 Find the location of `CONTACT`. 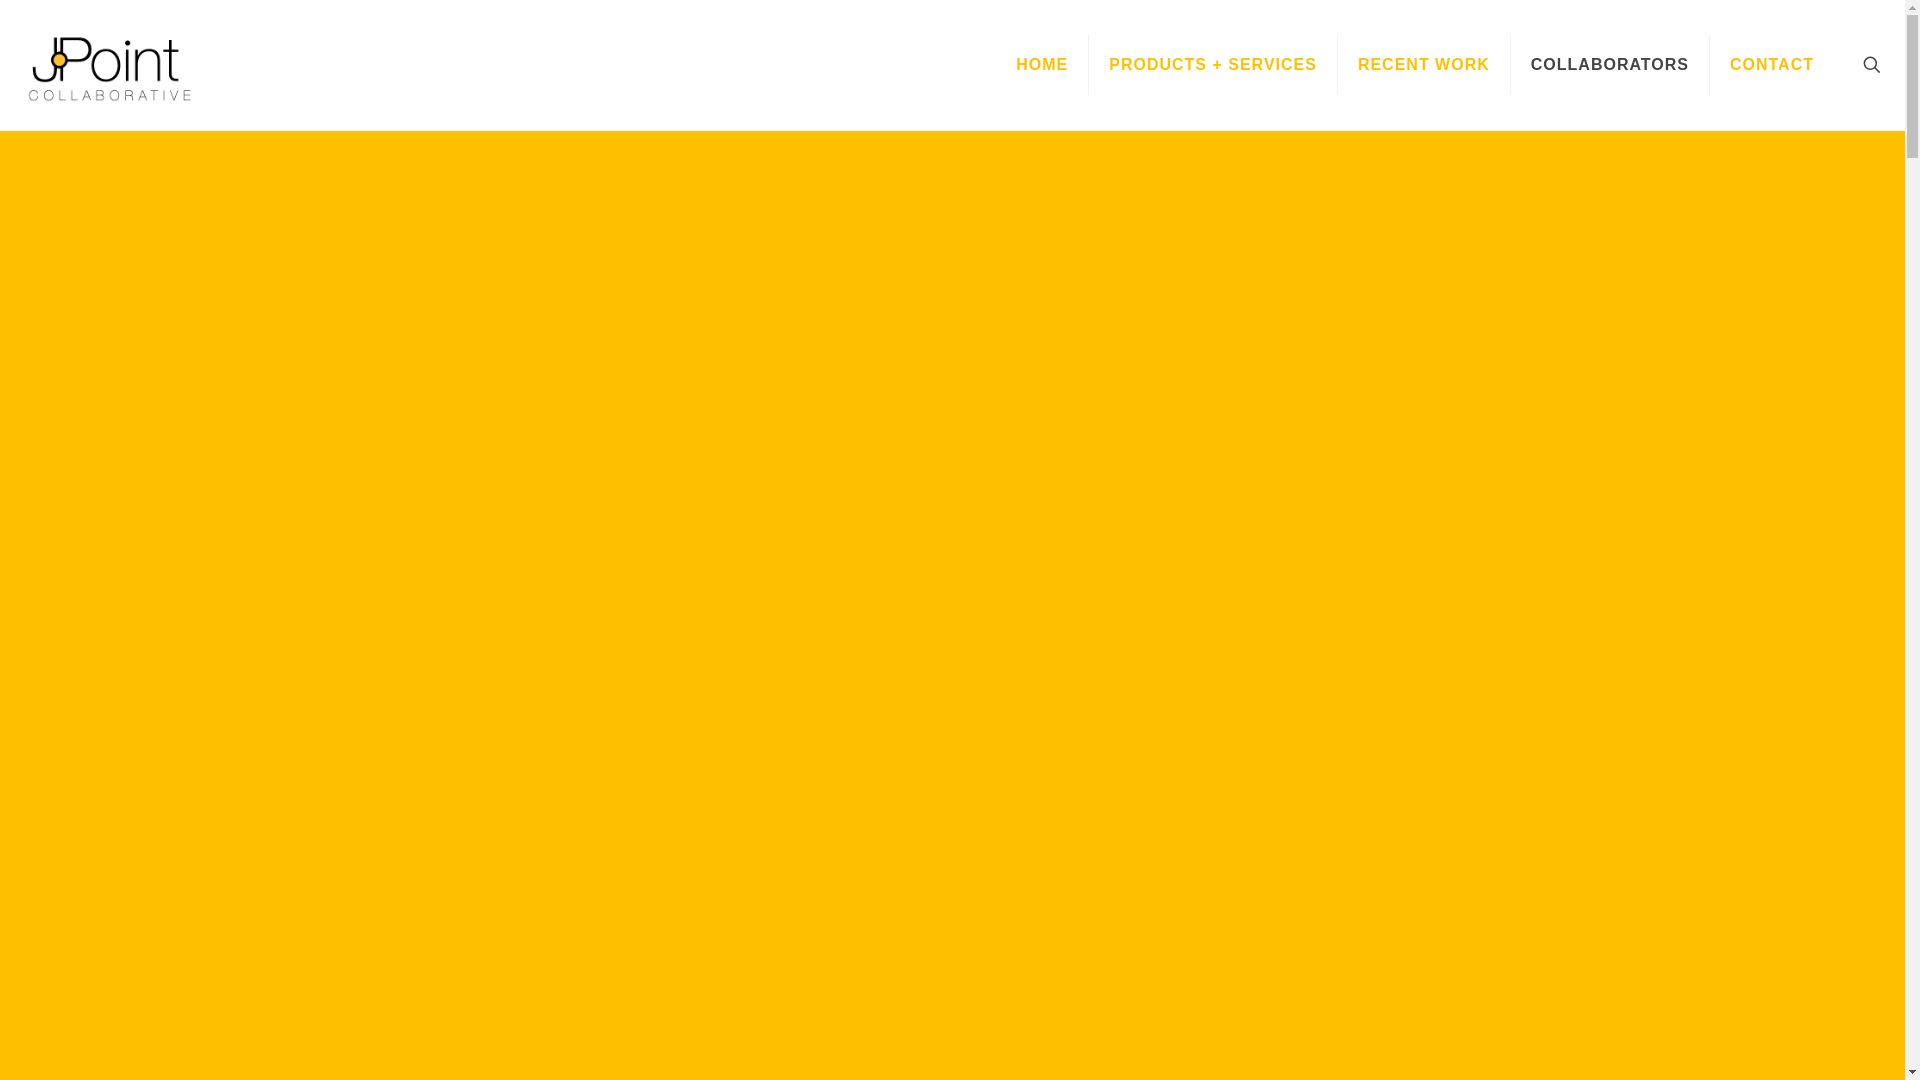

CONTACT is located at coordinates (1772, 64).